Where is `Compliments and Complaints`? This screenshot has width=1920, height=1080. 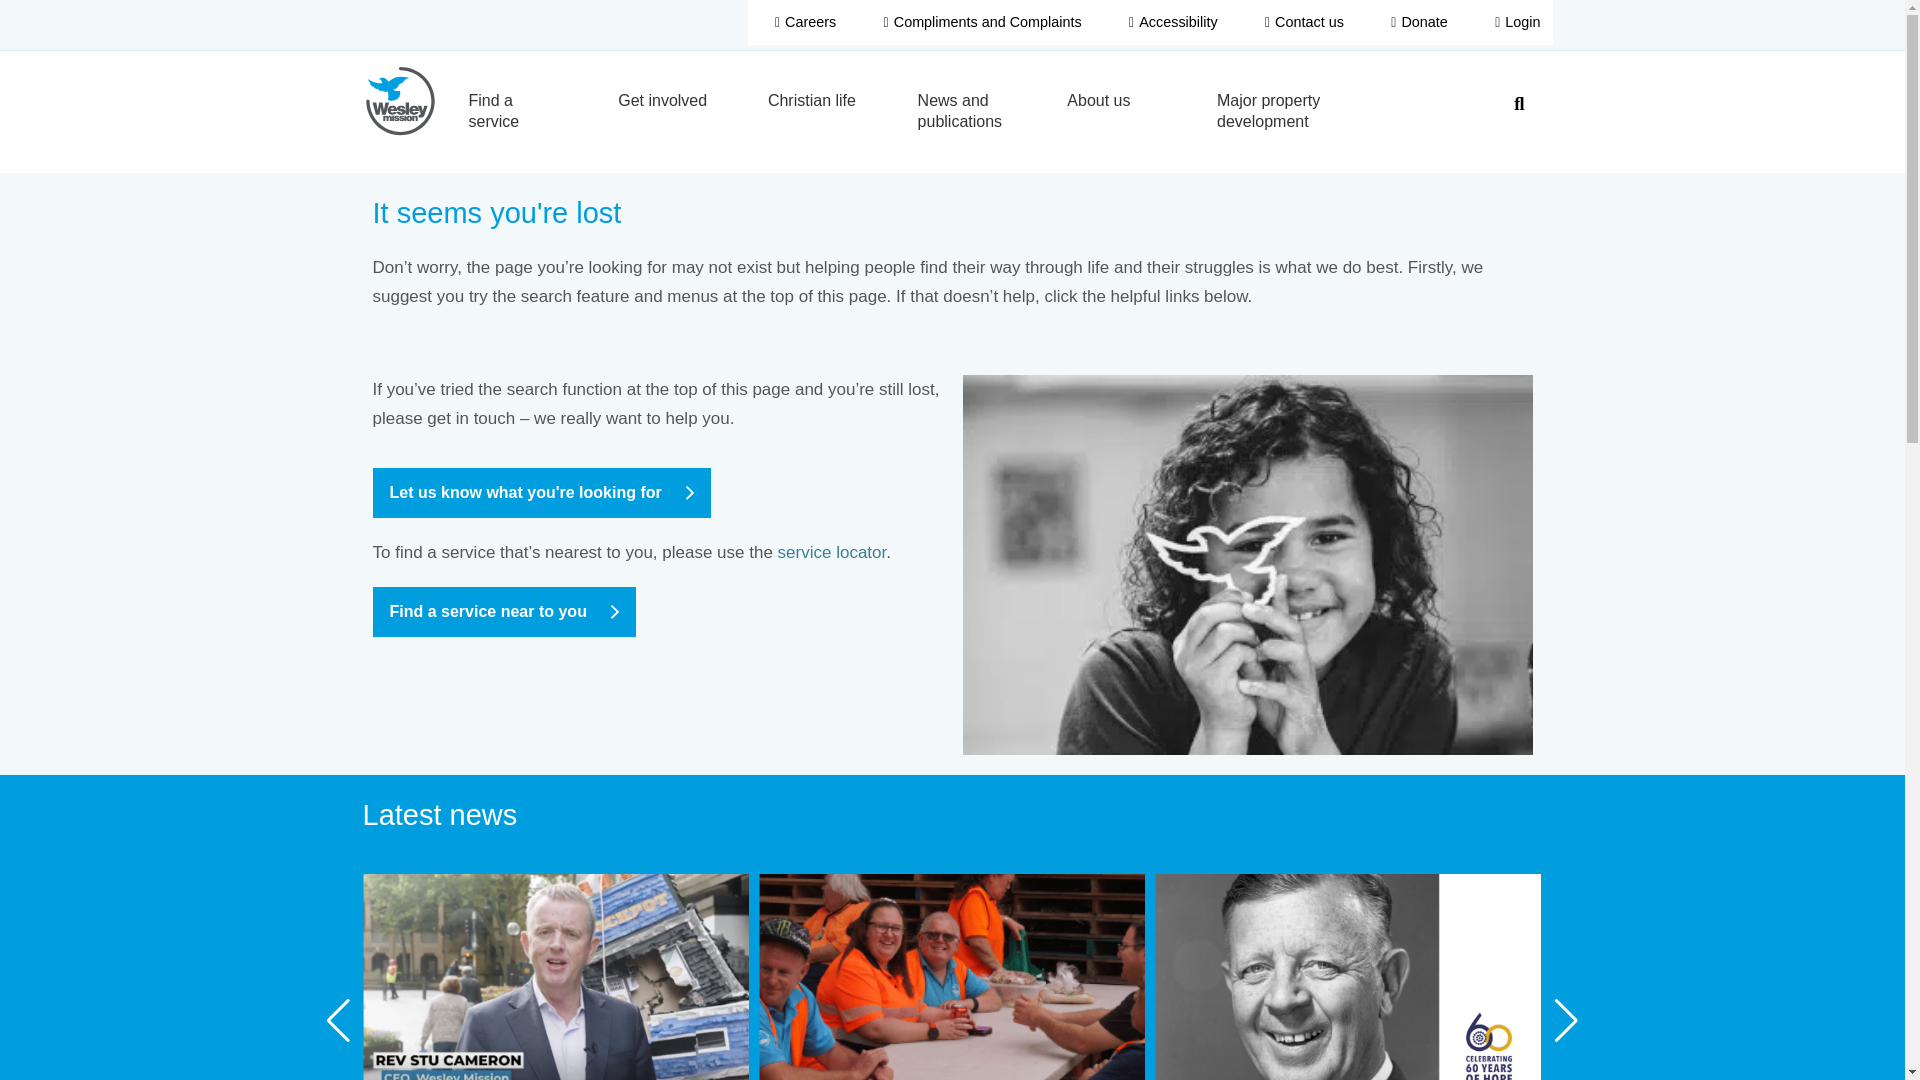
Compliments and Complaints is located at coordinates (978, 24).